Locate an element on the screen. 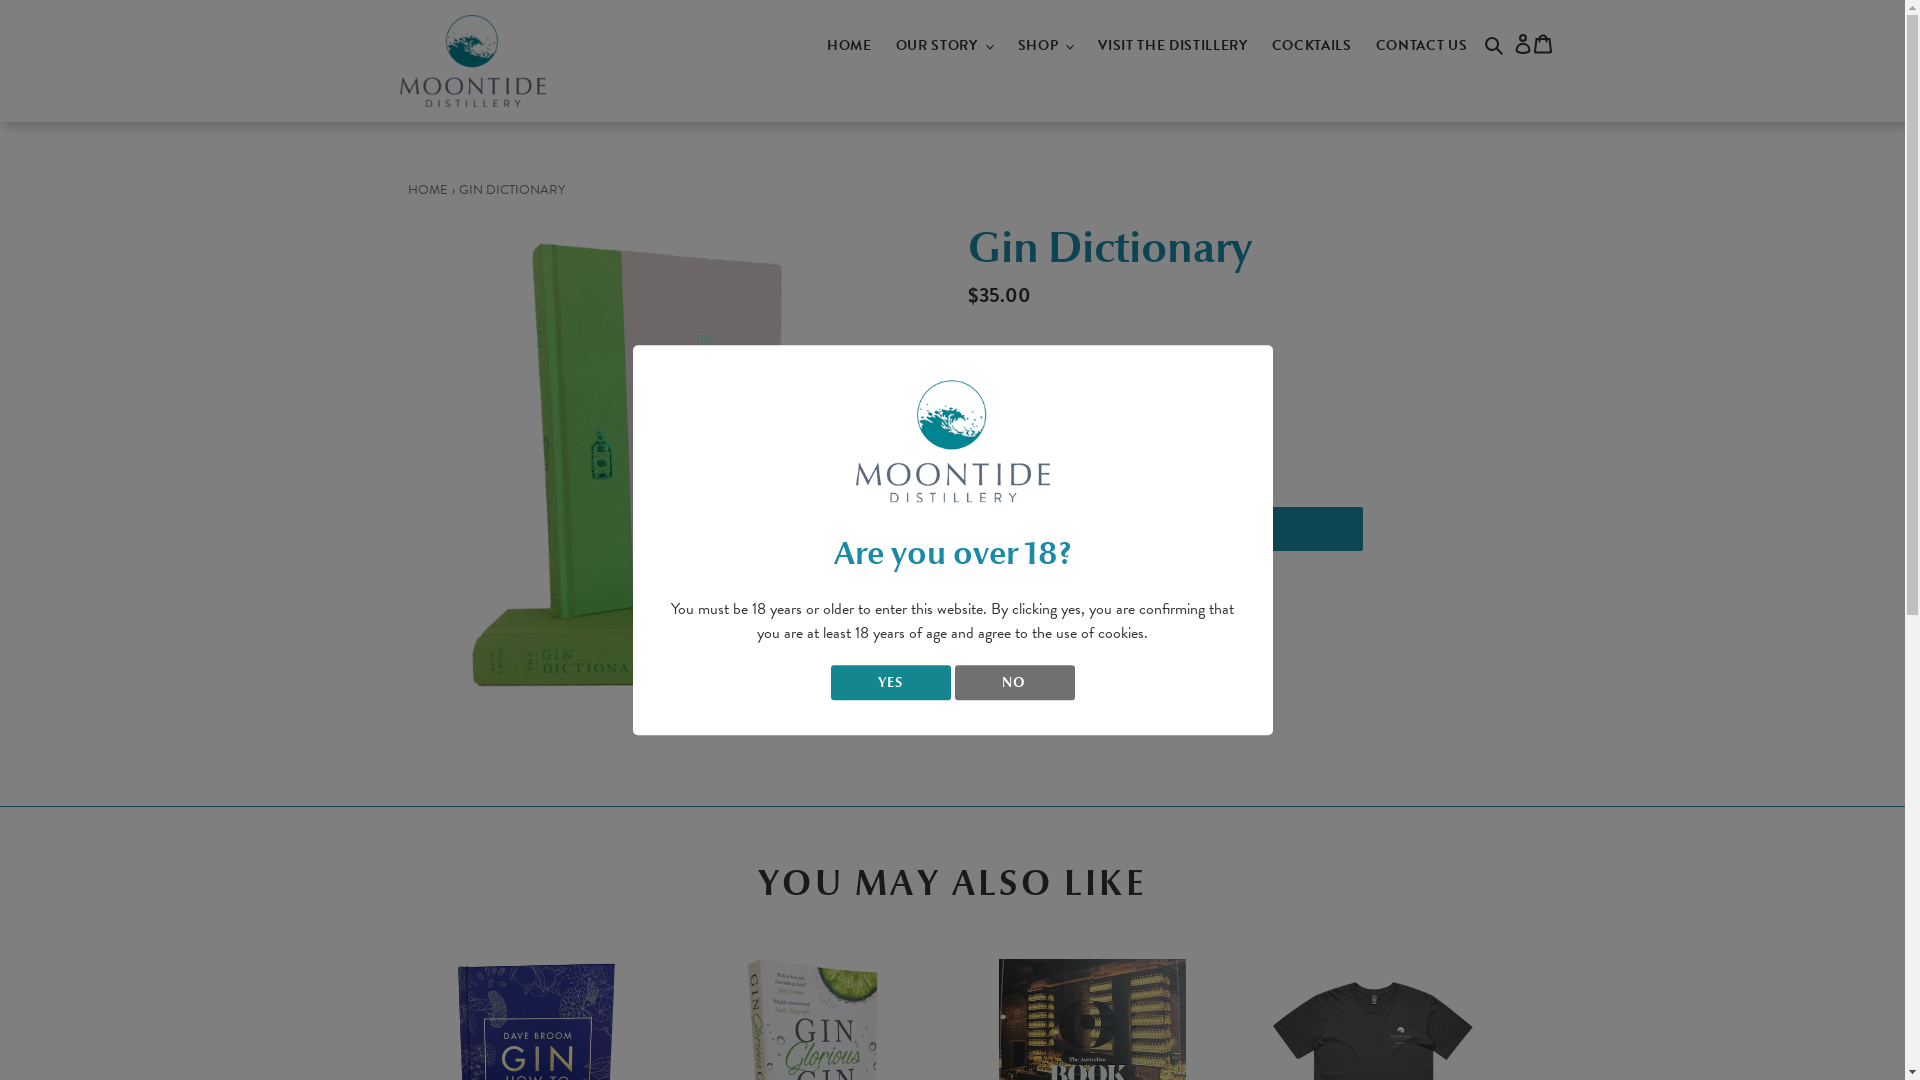  SHOP is located at coordinates (1046, 45).